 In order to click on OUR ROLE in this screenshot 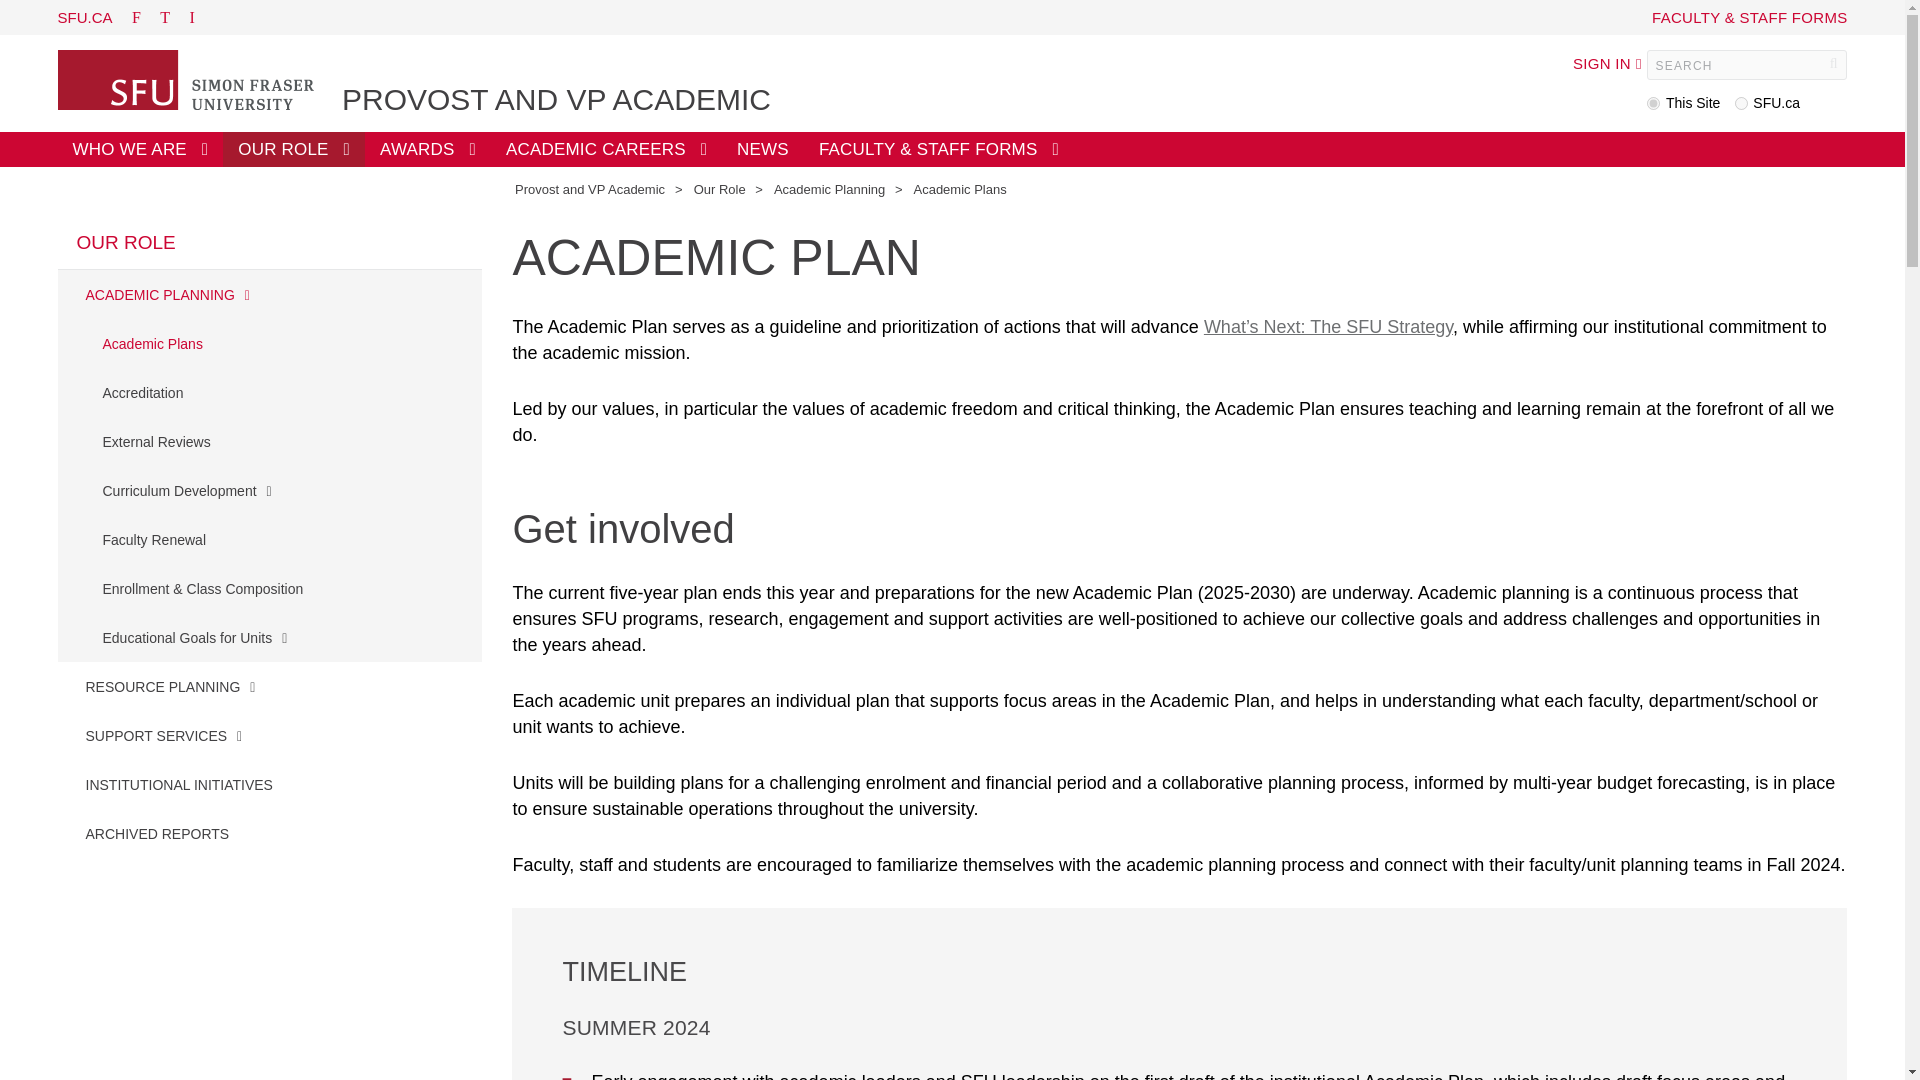, I will do `click(293, 149)`.